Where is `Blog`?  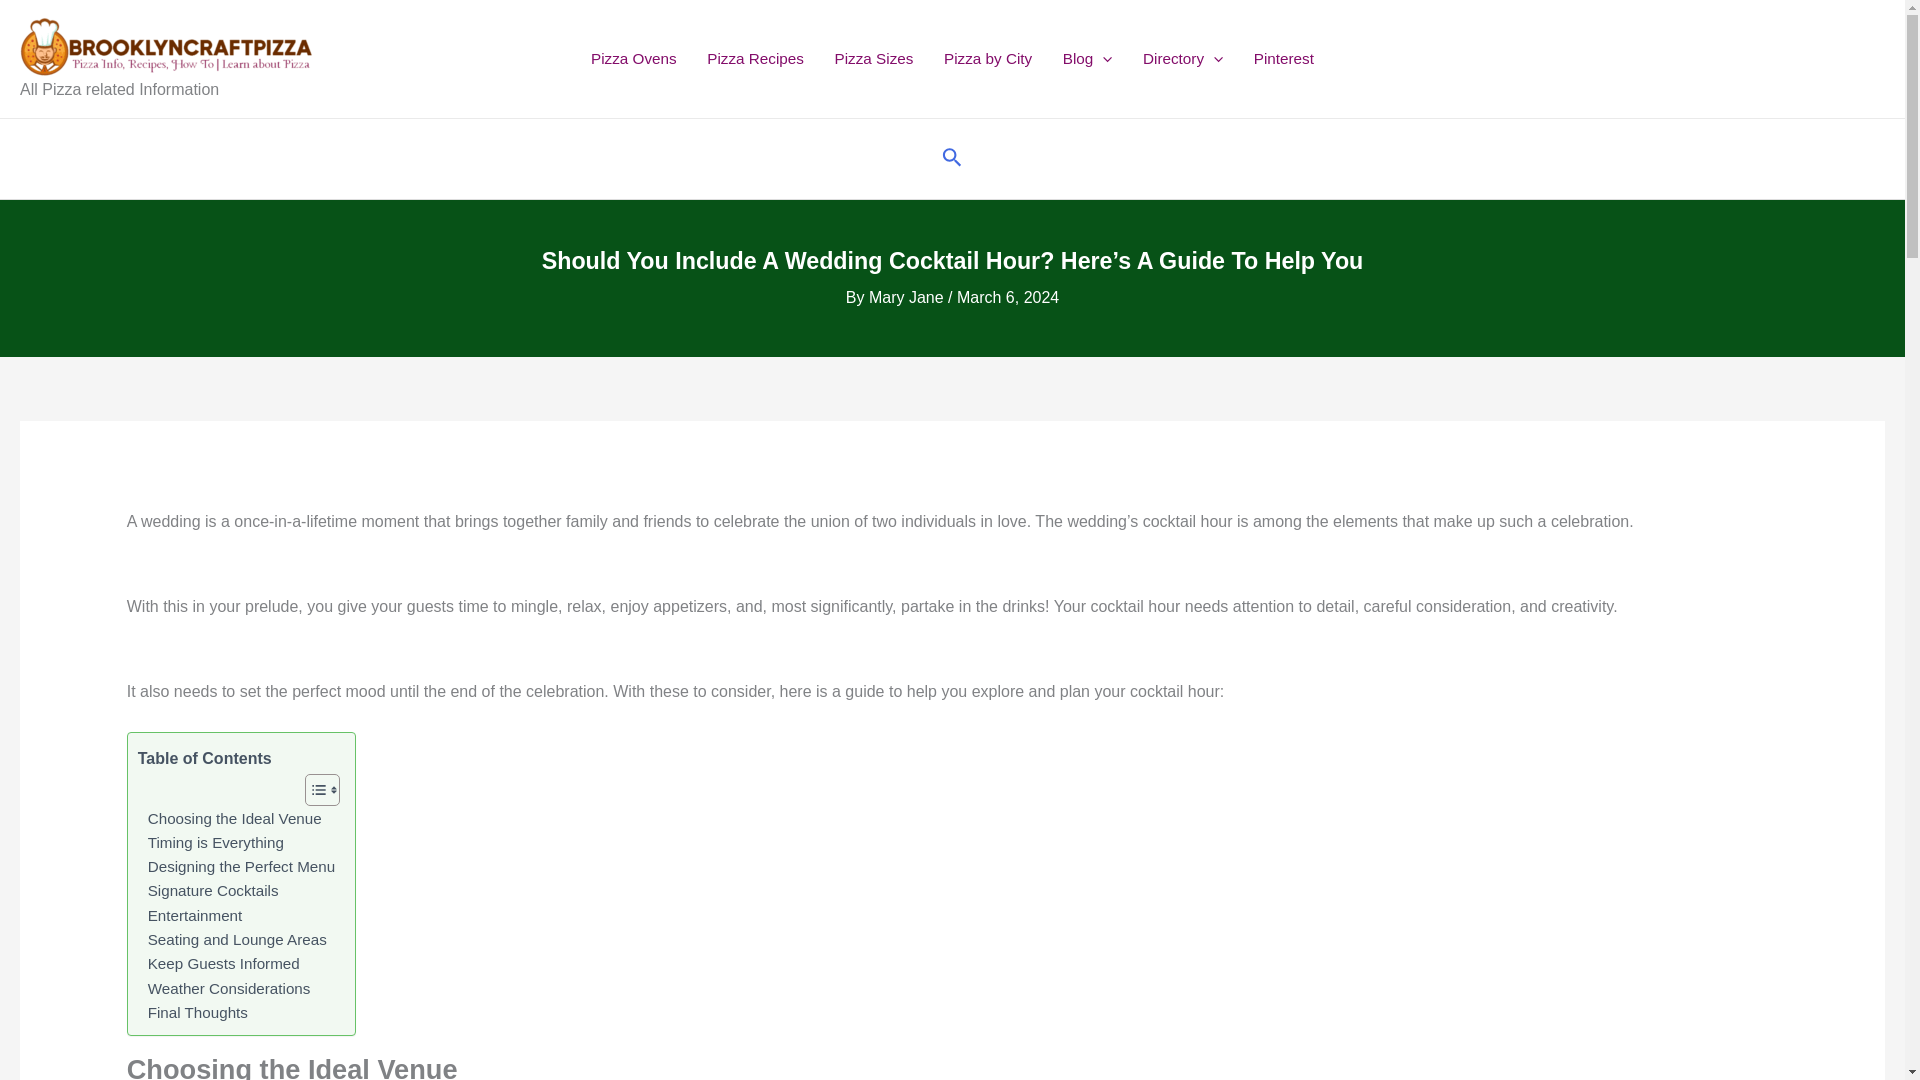
Blog is located at coordinates (1086, 58).